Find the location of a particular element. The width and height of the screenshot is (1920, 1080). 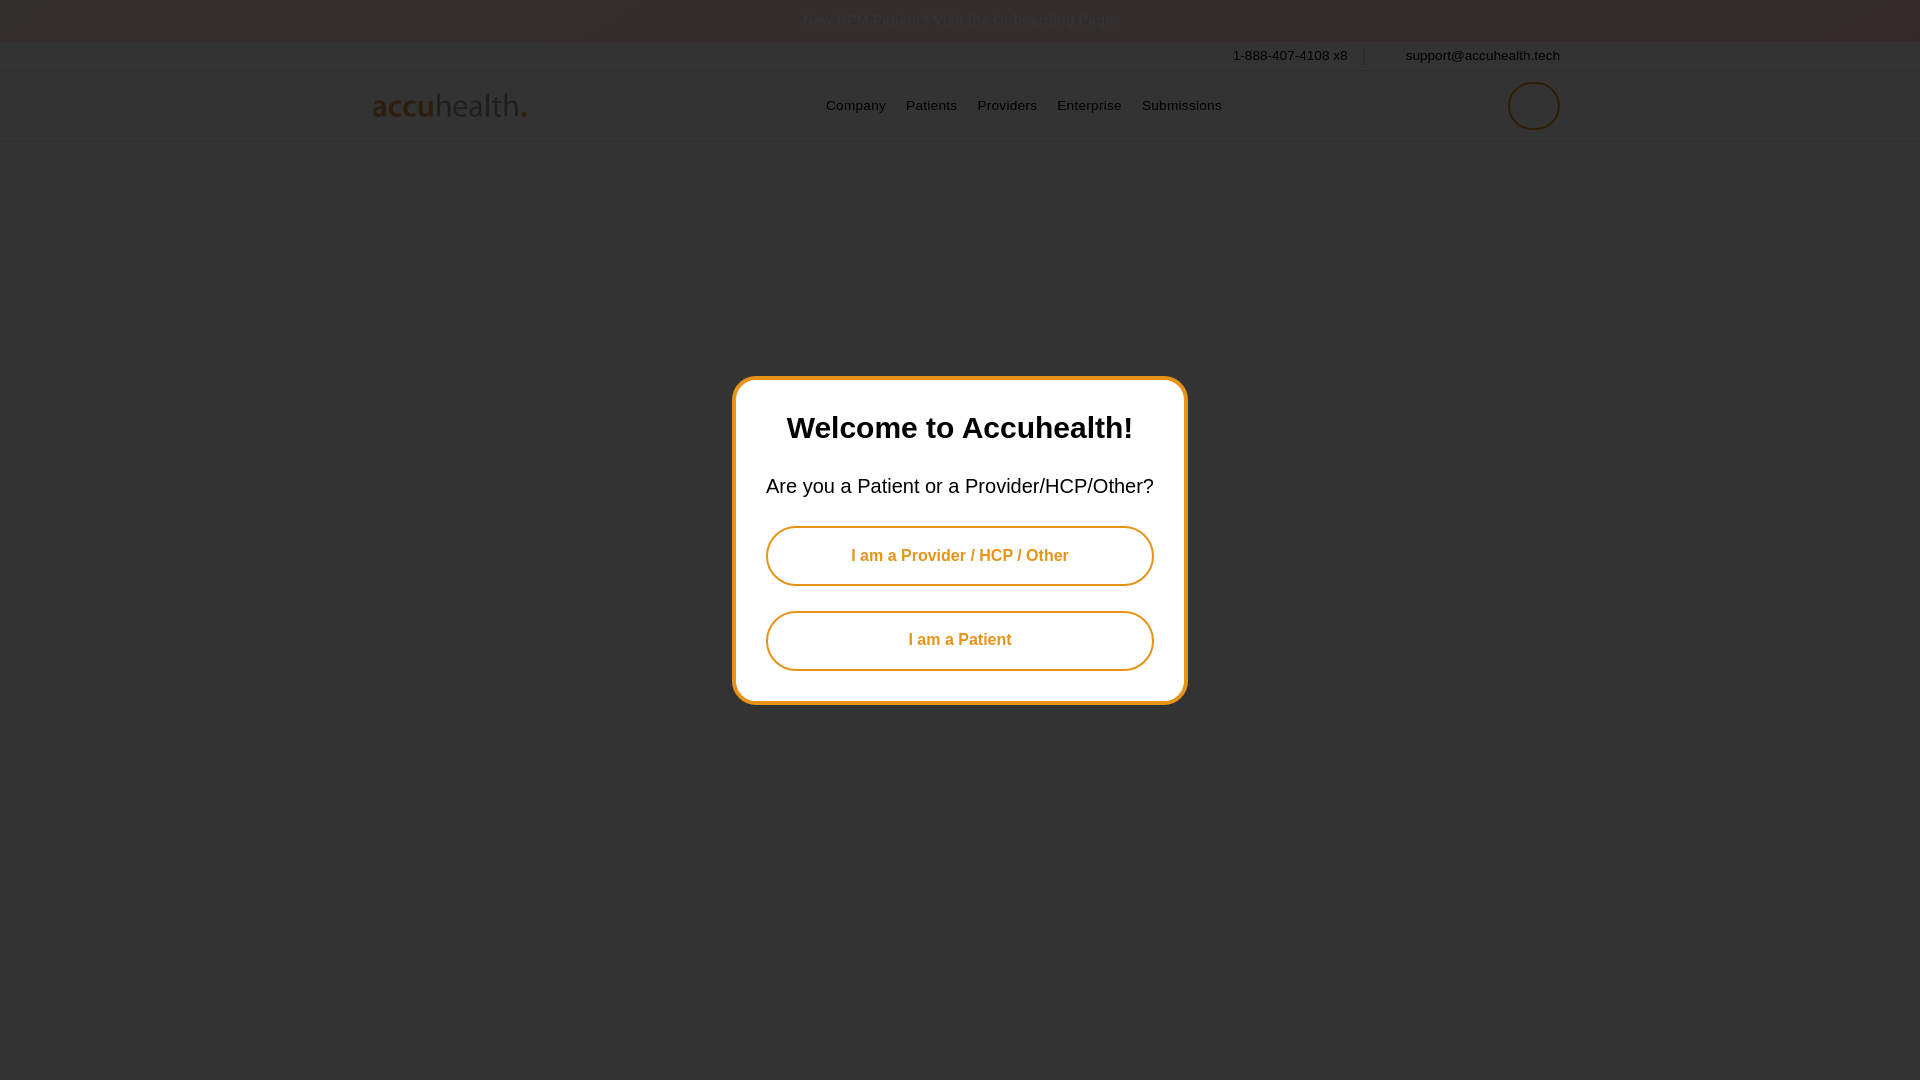

Home is located at coordinates (450, 106).